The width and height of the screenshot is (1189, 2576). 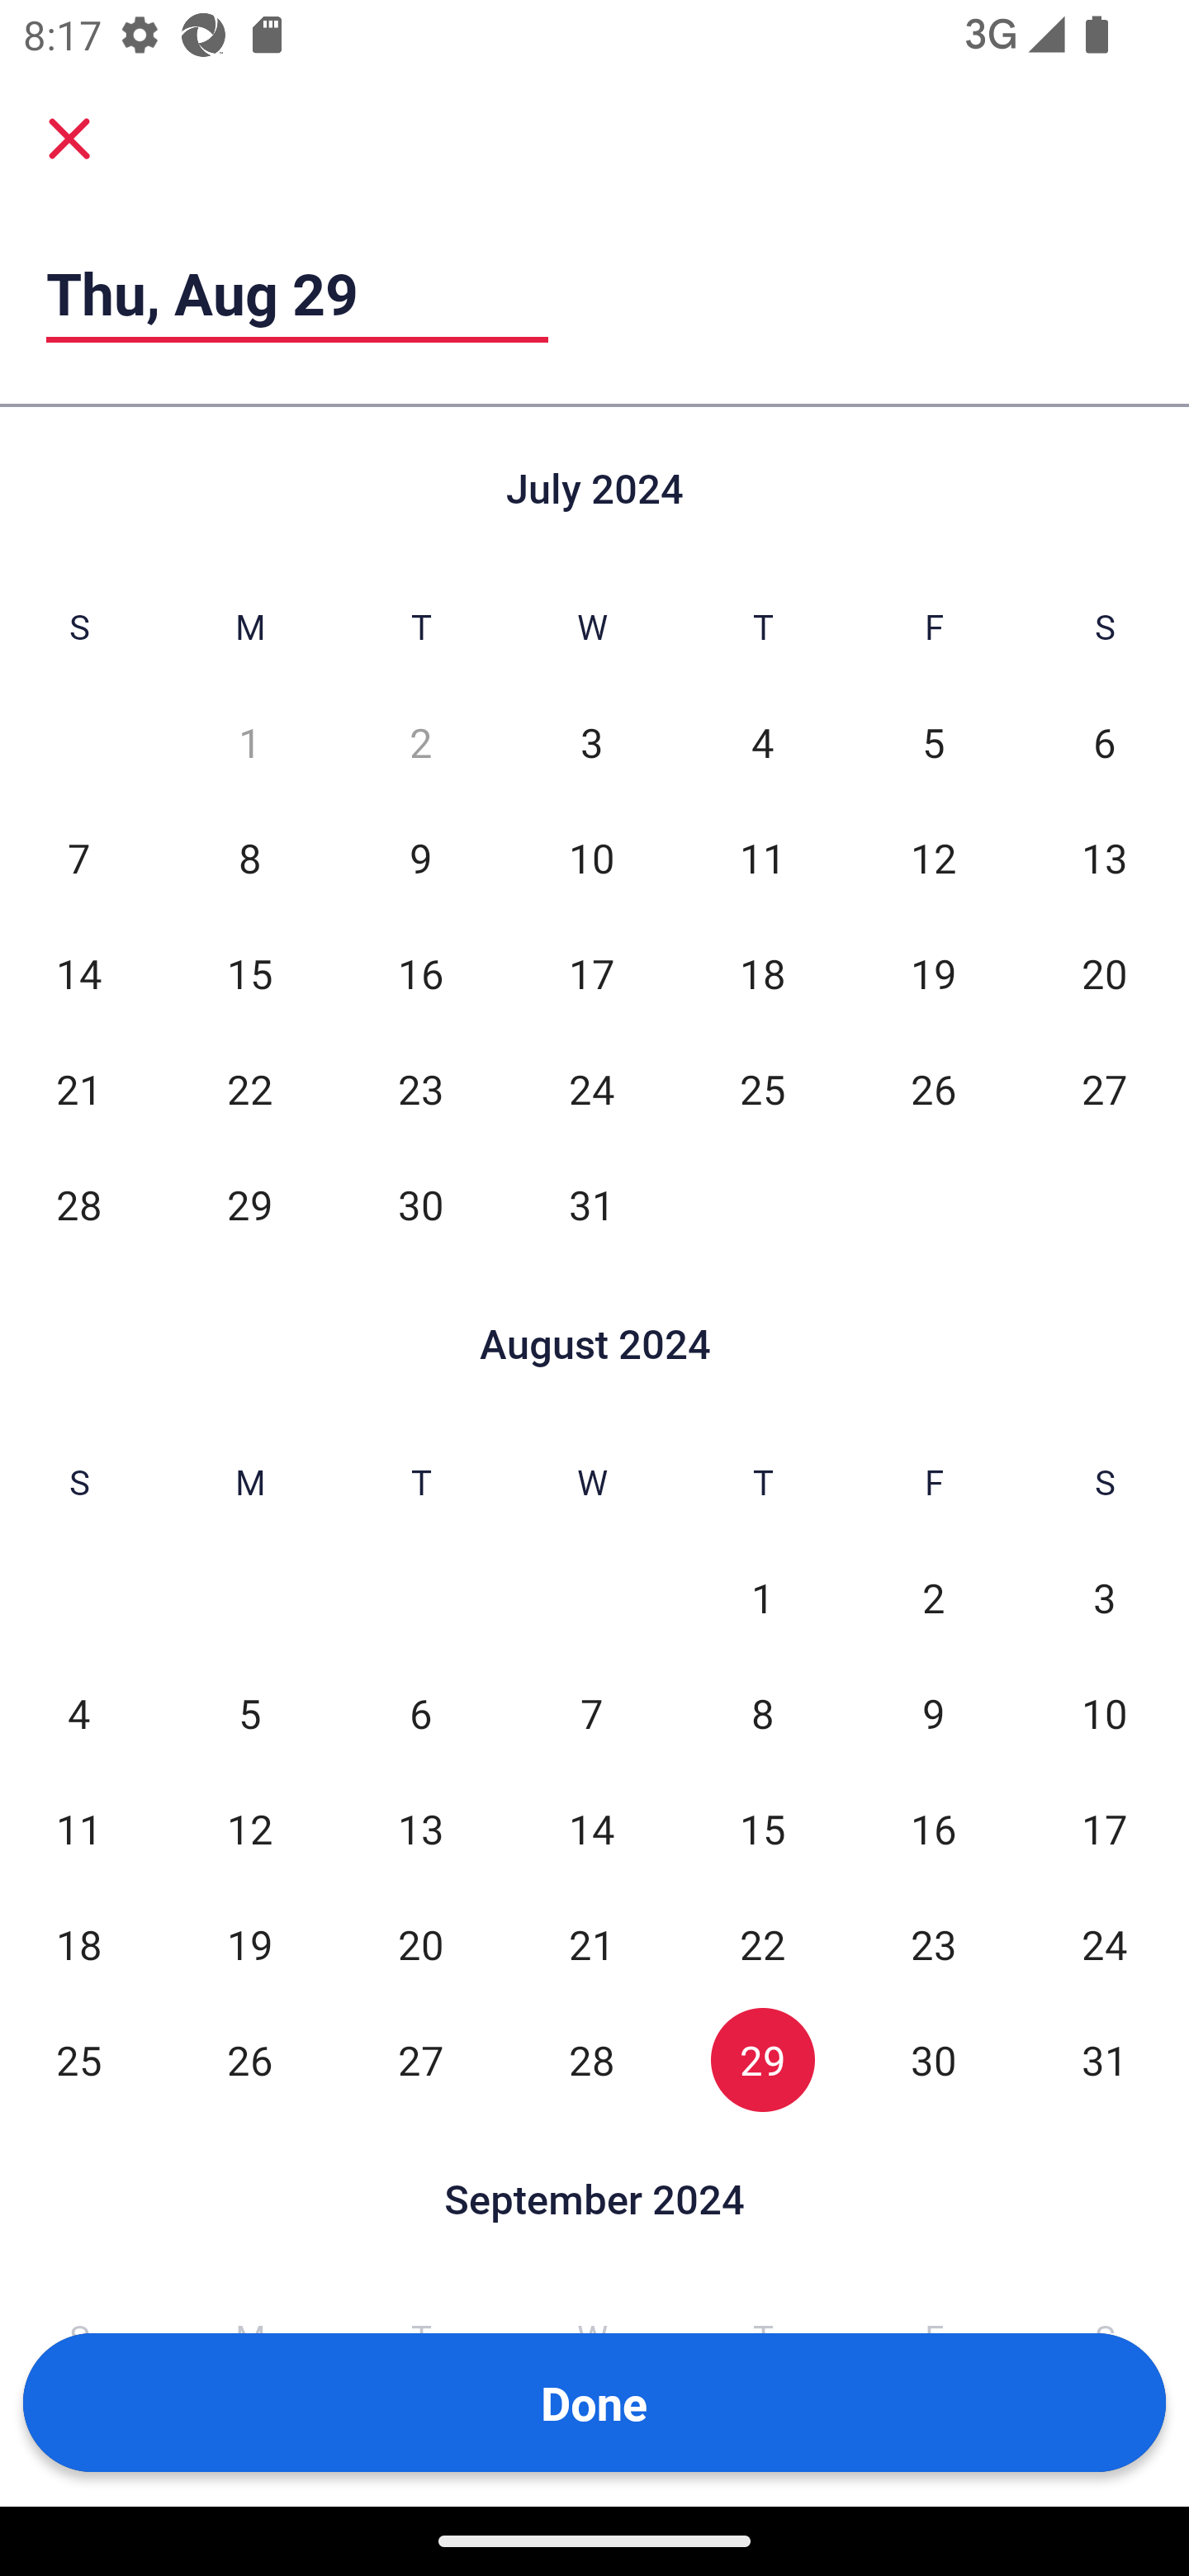 What do you see at coordinates (933, 1714) in the screenshot?
I see `9 Fri, Aug 9, Not Selected` at bounding box center [933, 1714].